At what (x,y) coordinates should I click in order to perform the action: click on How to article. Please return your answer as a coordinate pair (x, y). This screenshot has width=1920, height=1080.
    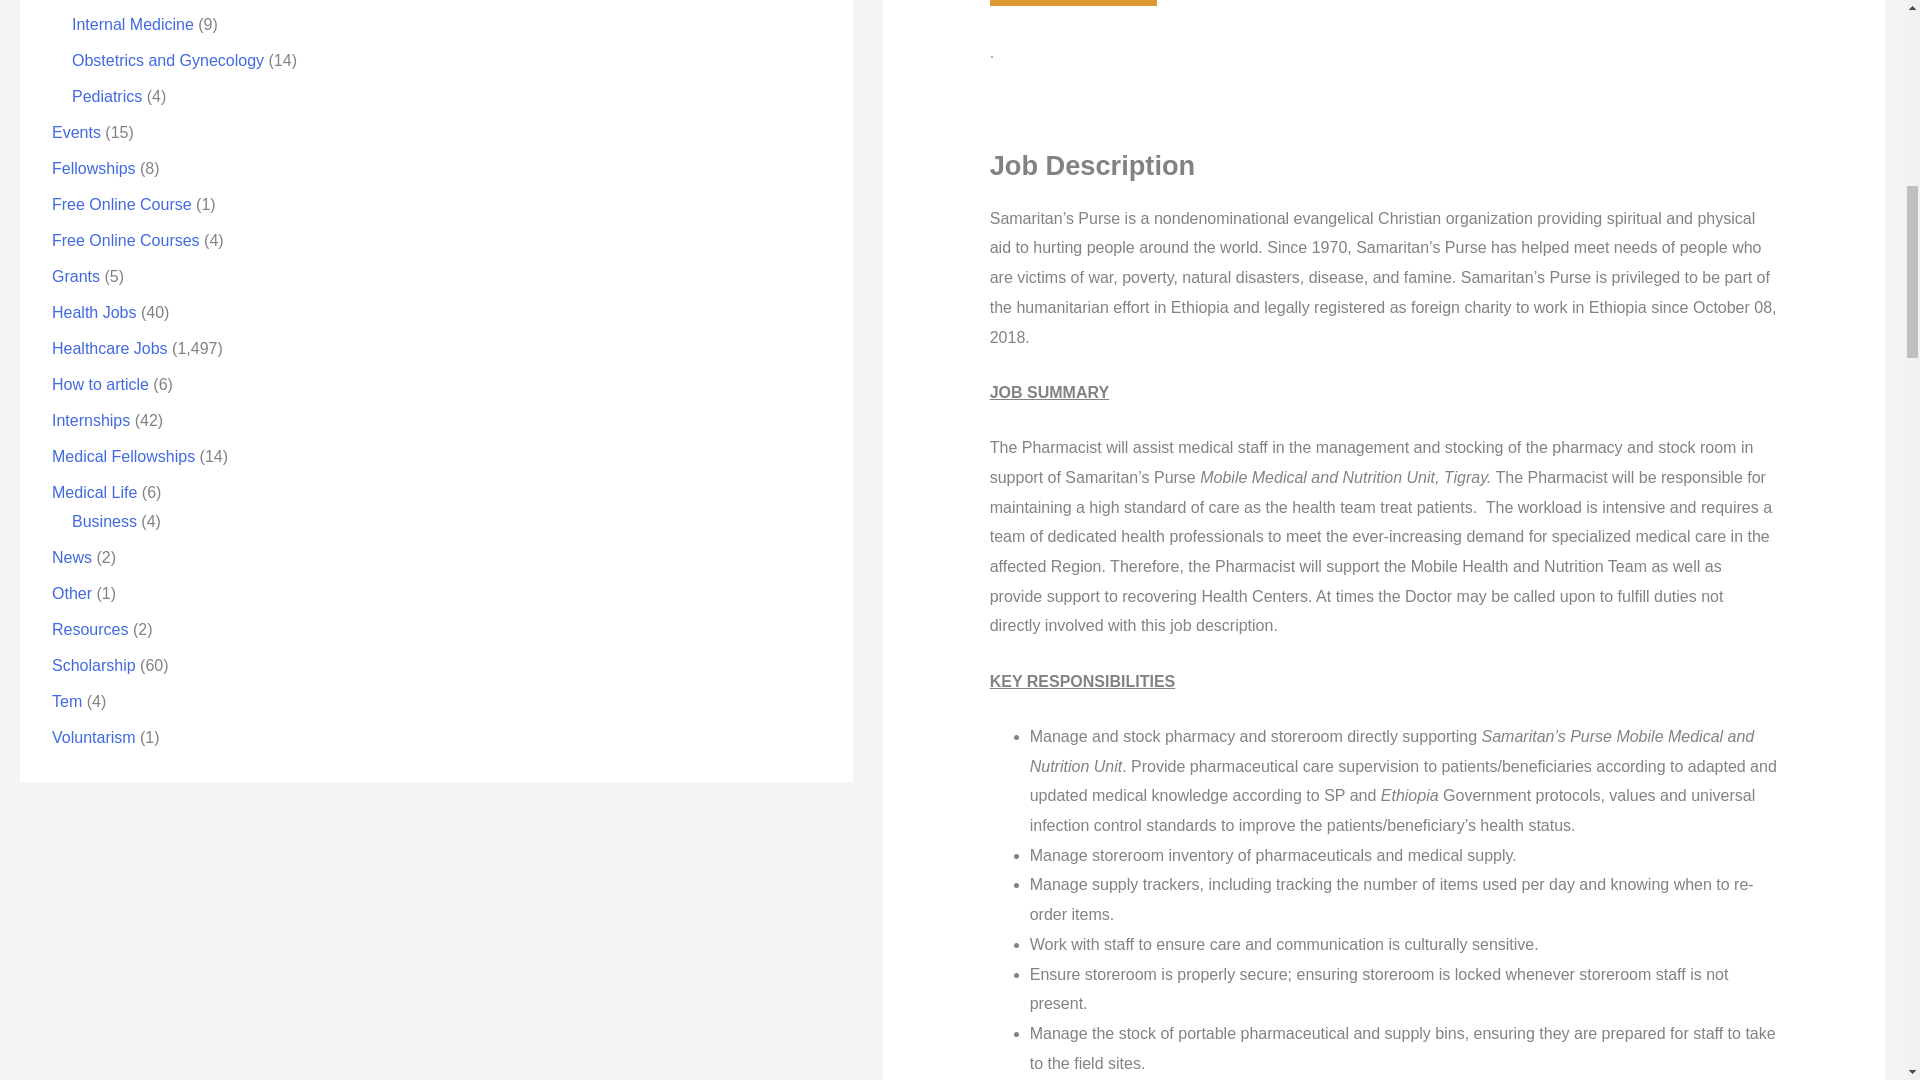
    Looking at the image, I should click on (100, 384).